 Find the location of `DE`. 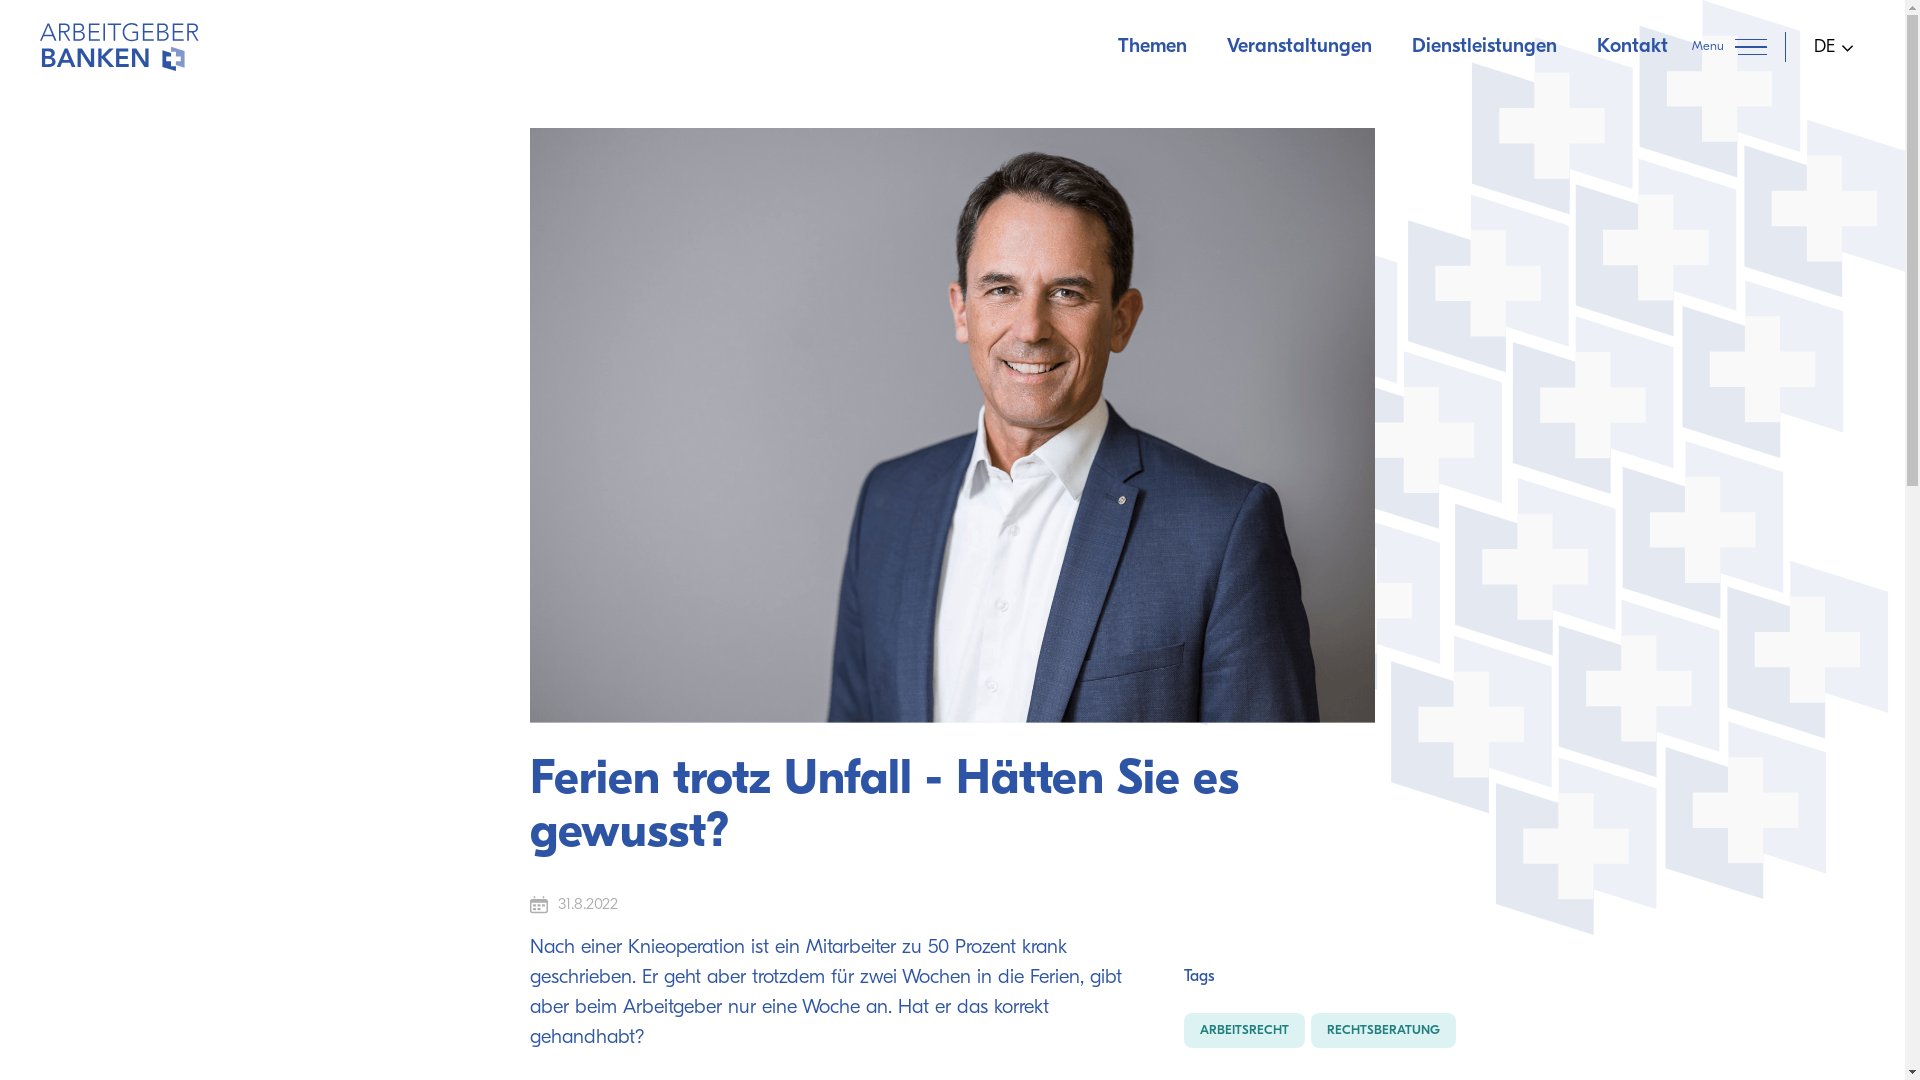

DE is located at coordinates (1834, 46).